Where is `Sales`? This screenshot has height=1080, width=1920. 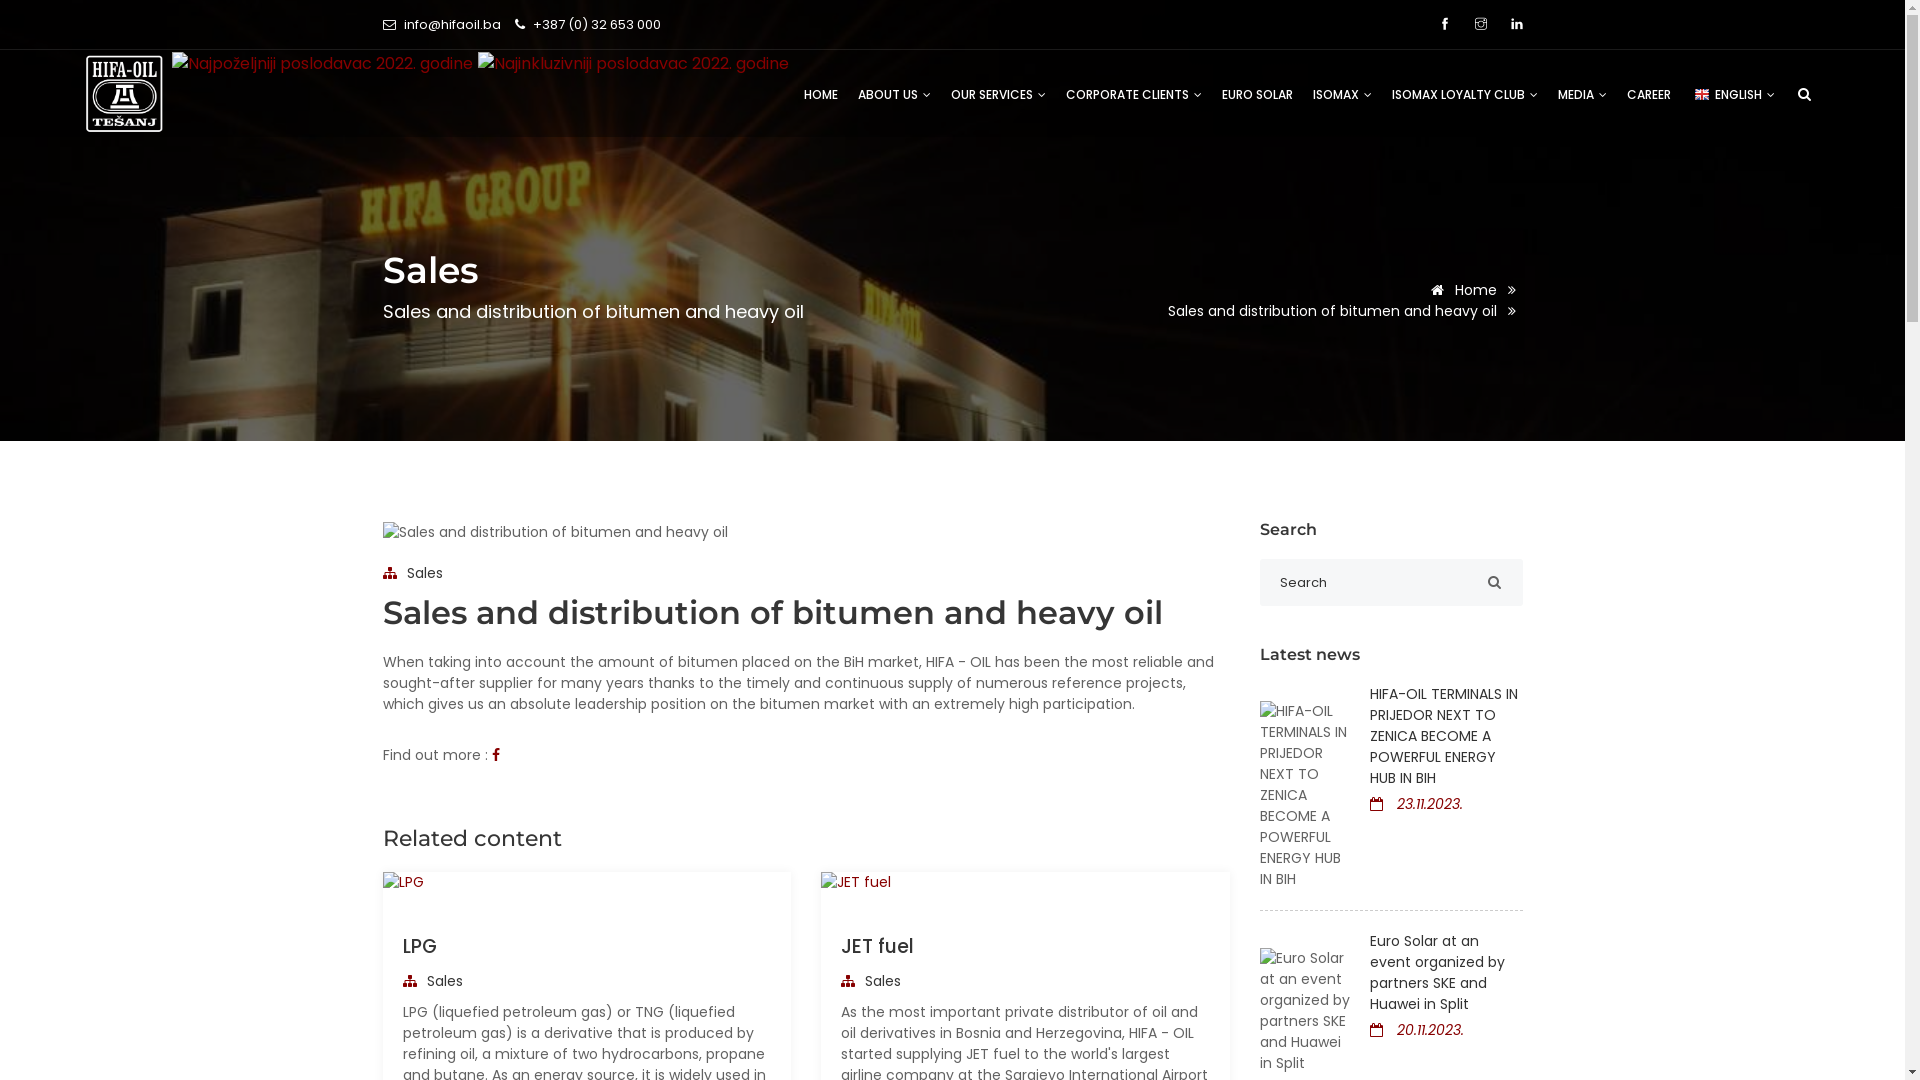
Sales is located at coordinates (434, 981).